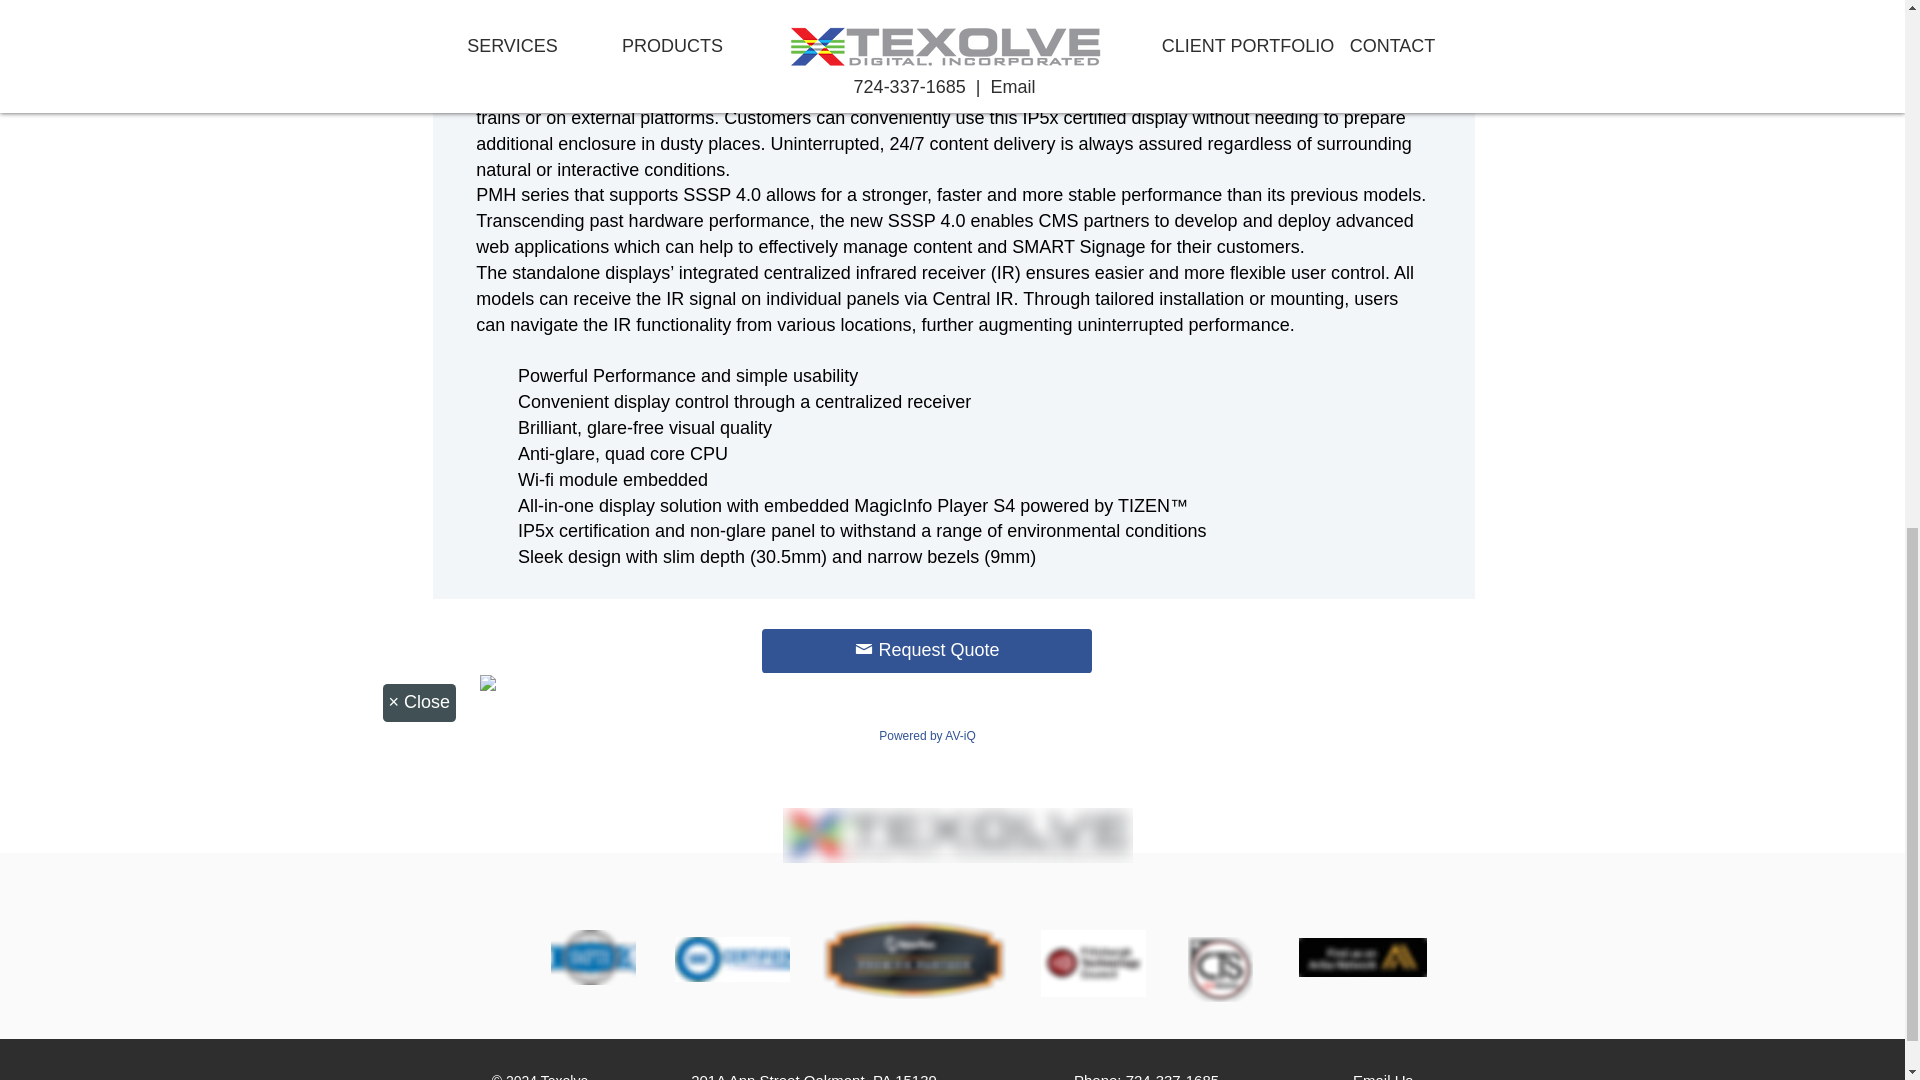  Describe the element at coordinates (1383, 1076) in the screenshot. I see `Email Us` at that location.